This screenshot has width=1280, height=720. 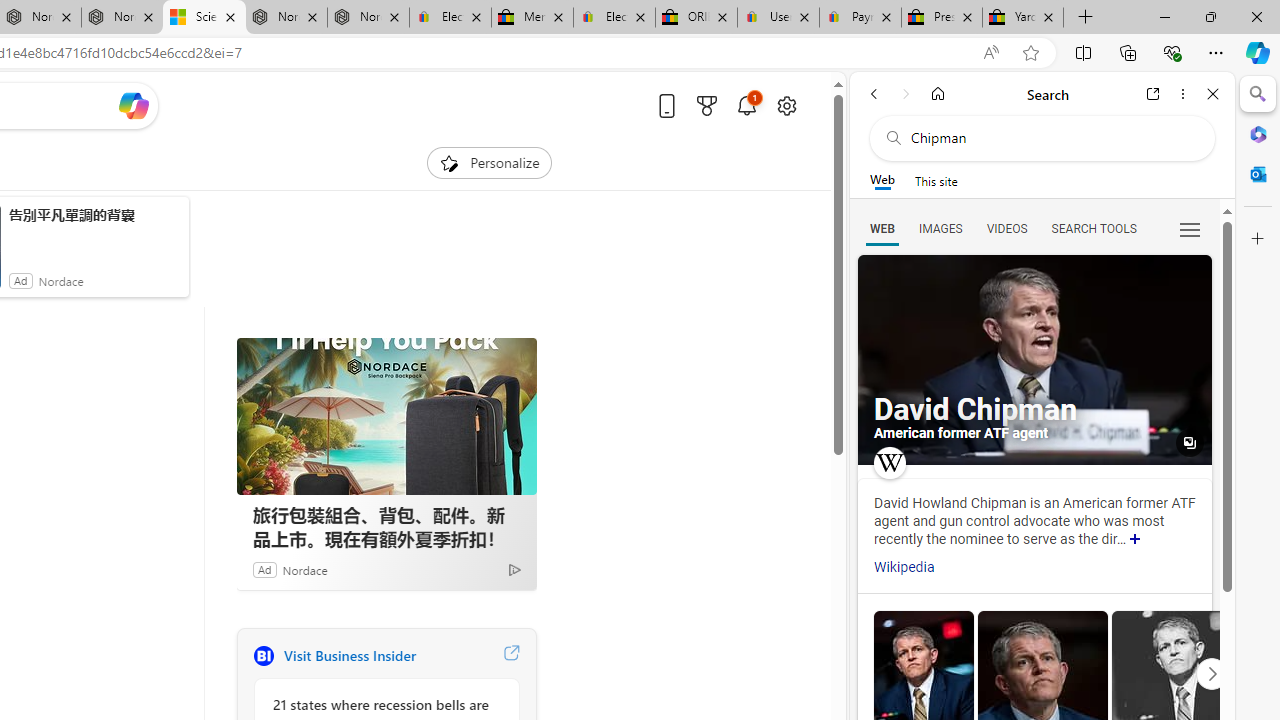 I want to click on Search Filter, WEB, so click(x=882, y=228).